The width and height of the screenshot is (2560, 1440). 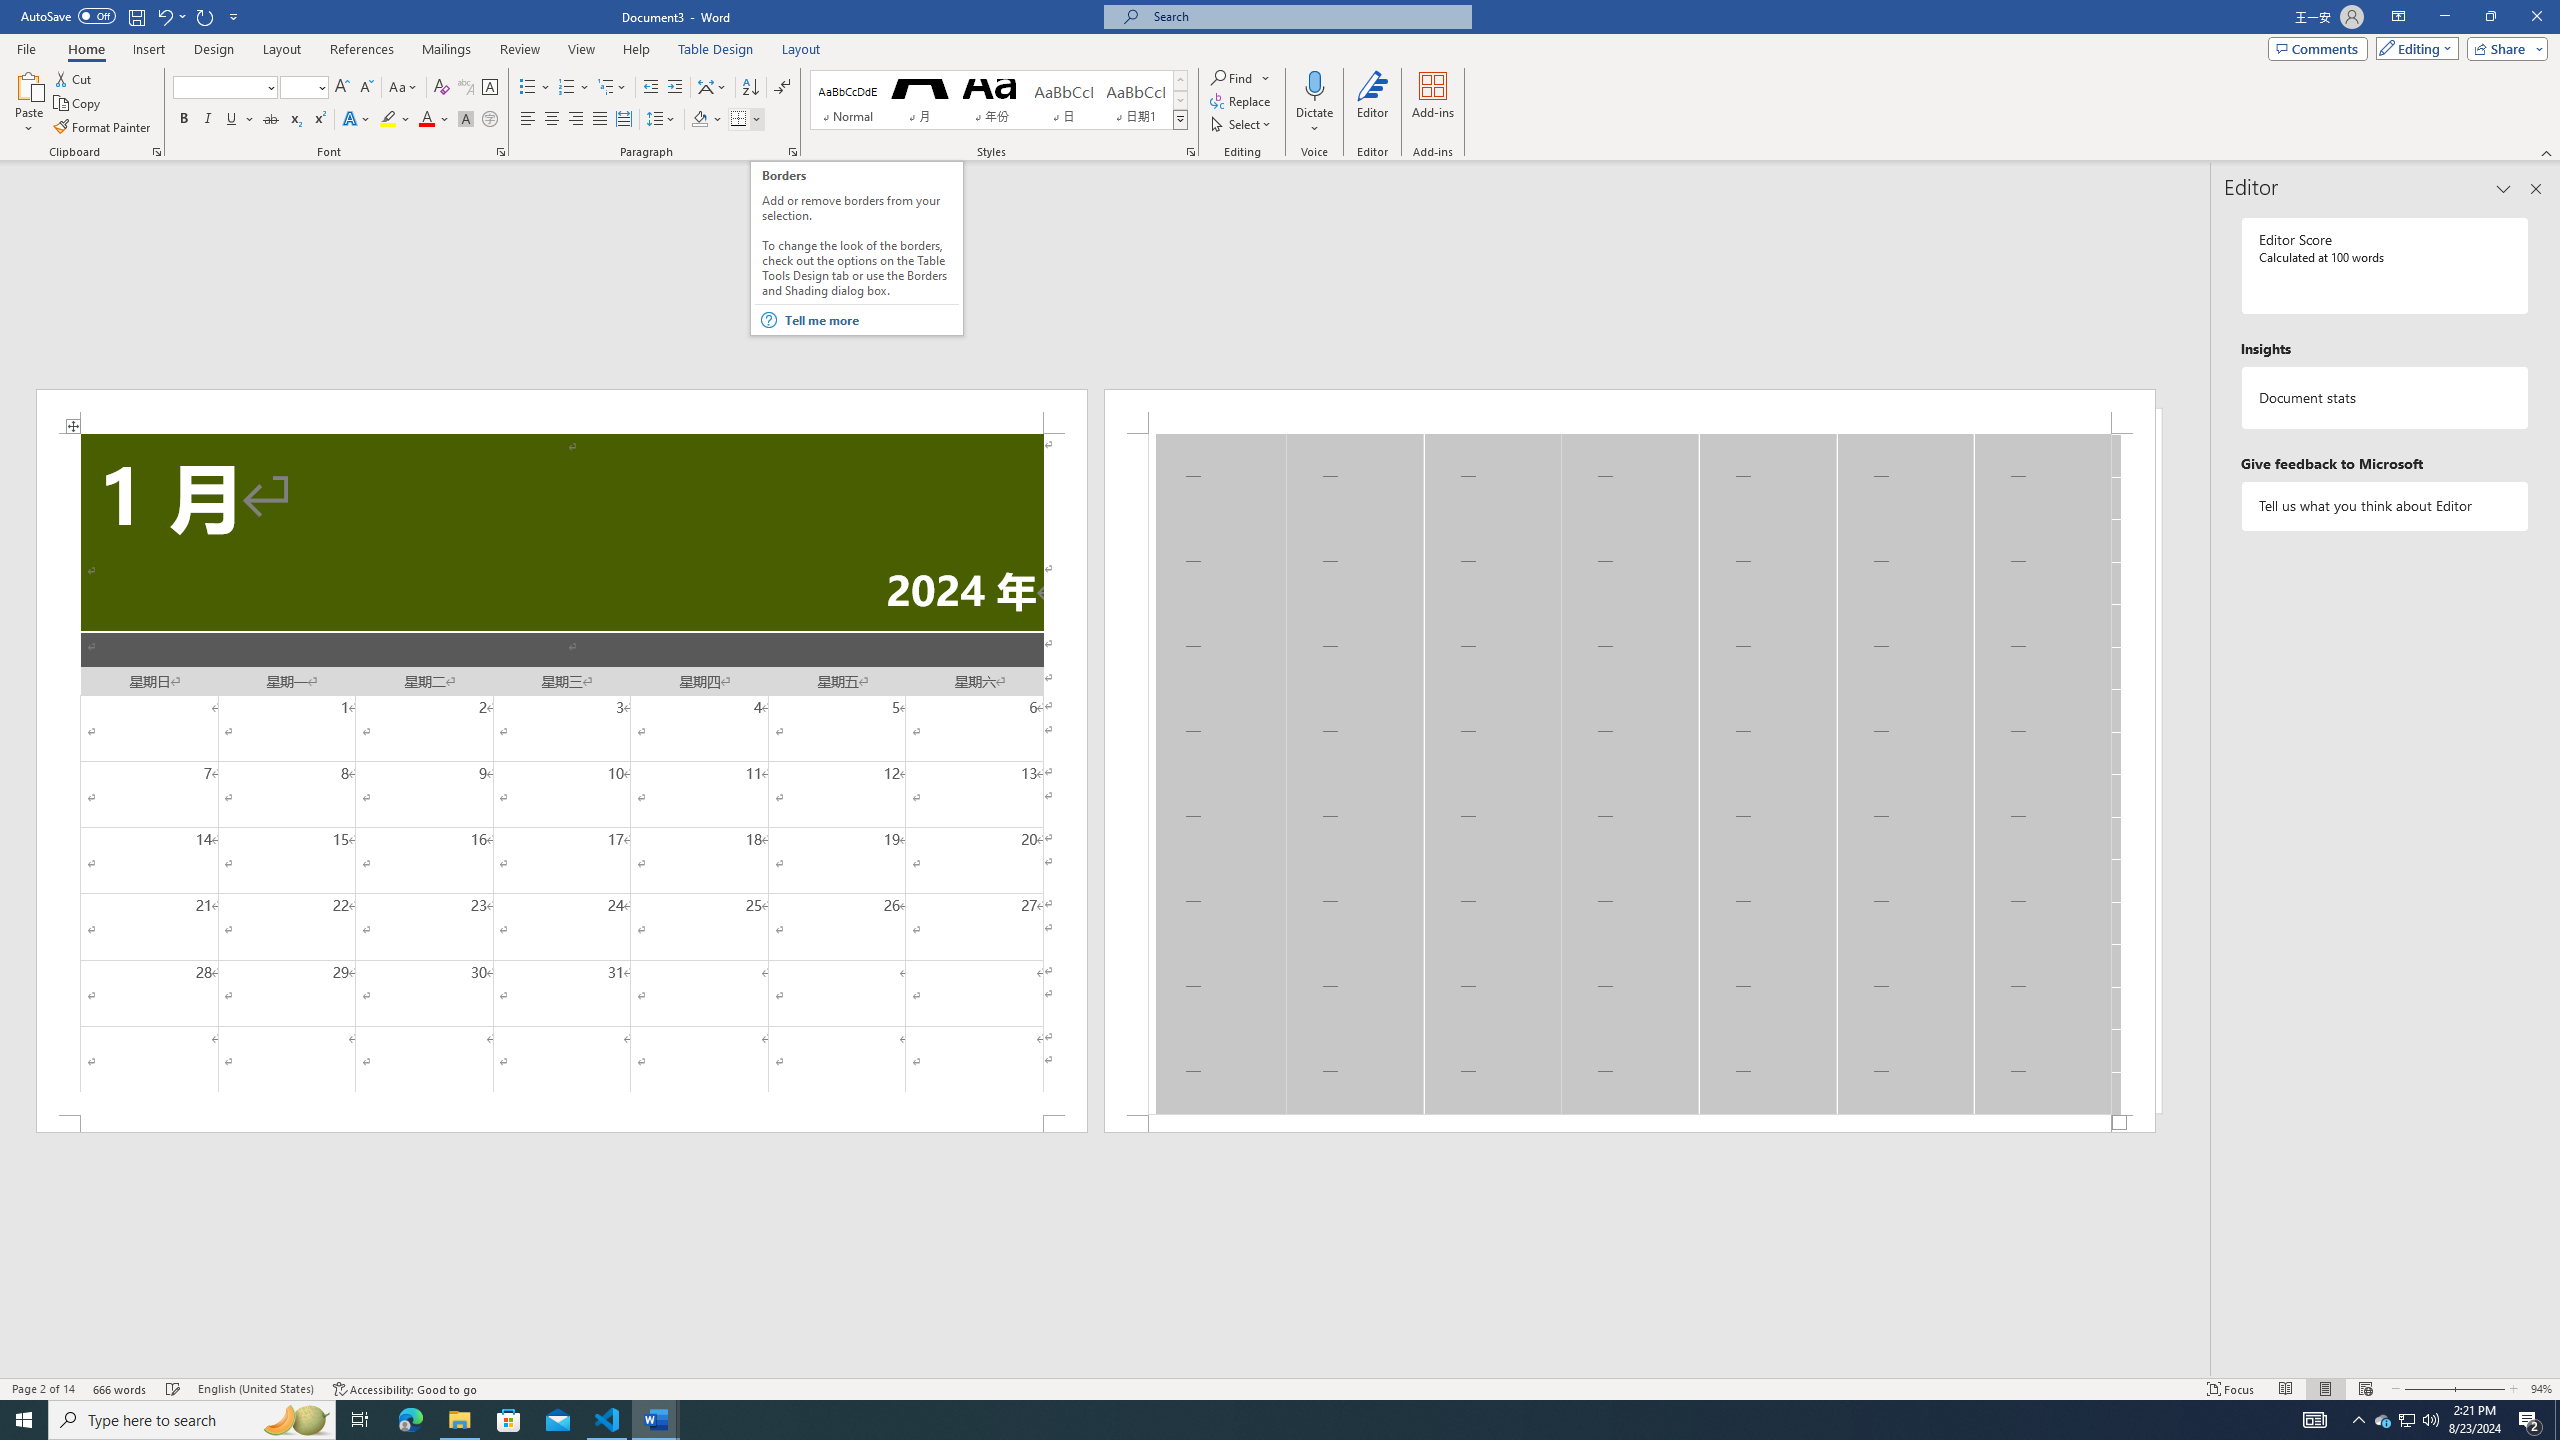 I want to click on Undo Apply Quick Style, so click(x=170, y=16).